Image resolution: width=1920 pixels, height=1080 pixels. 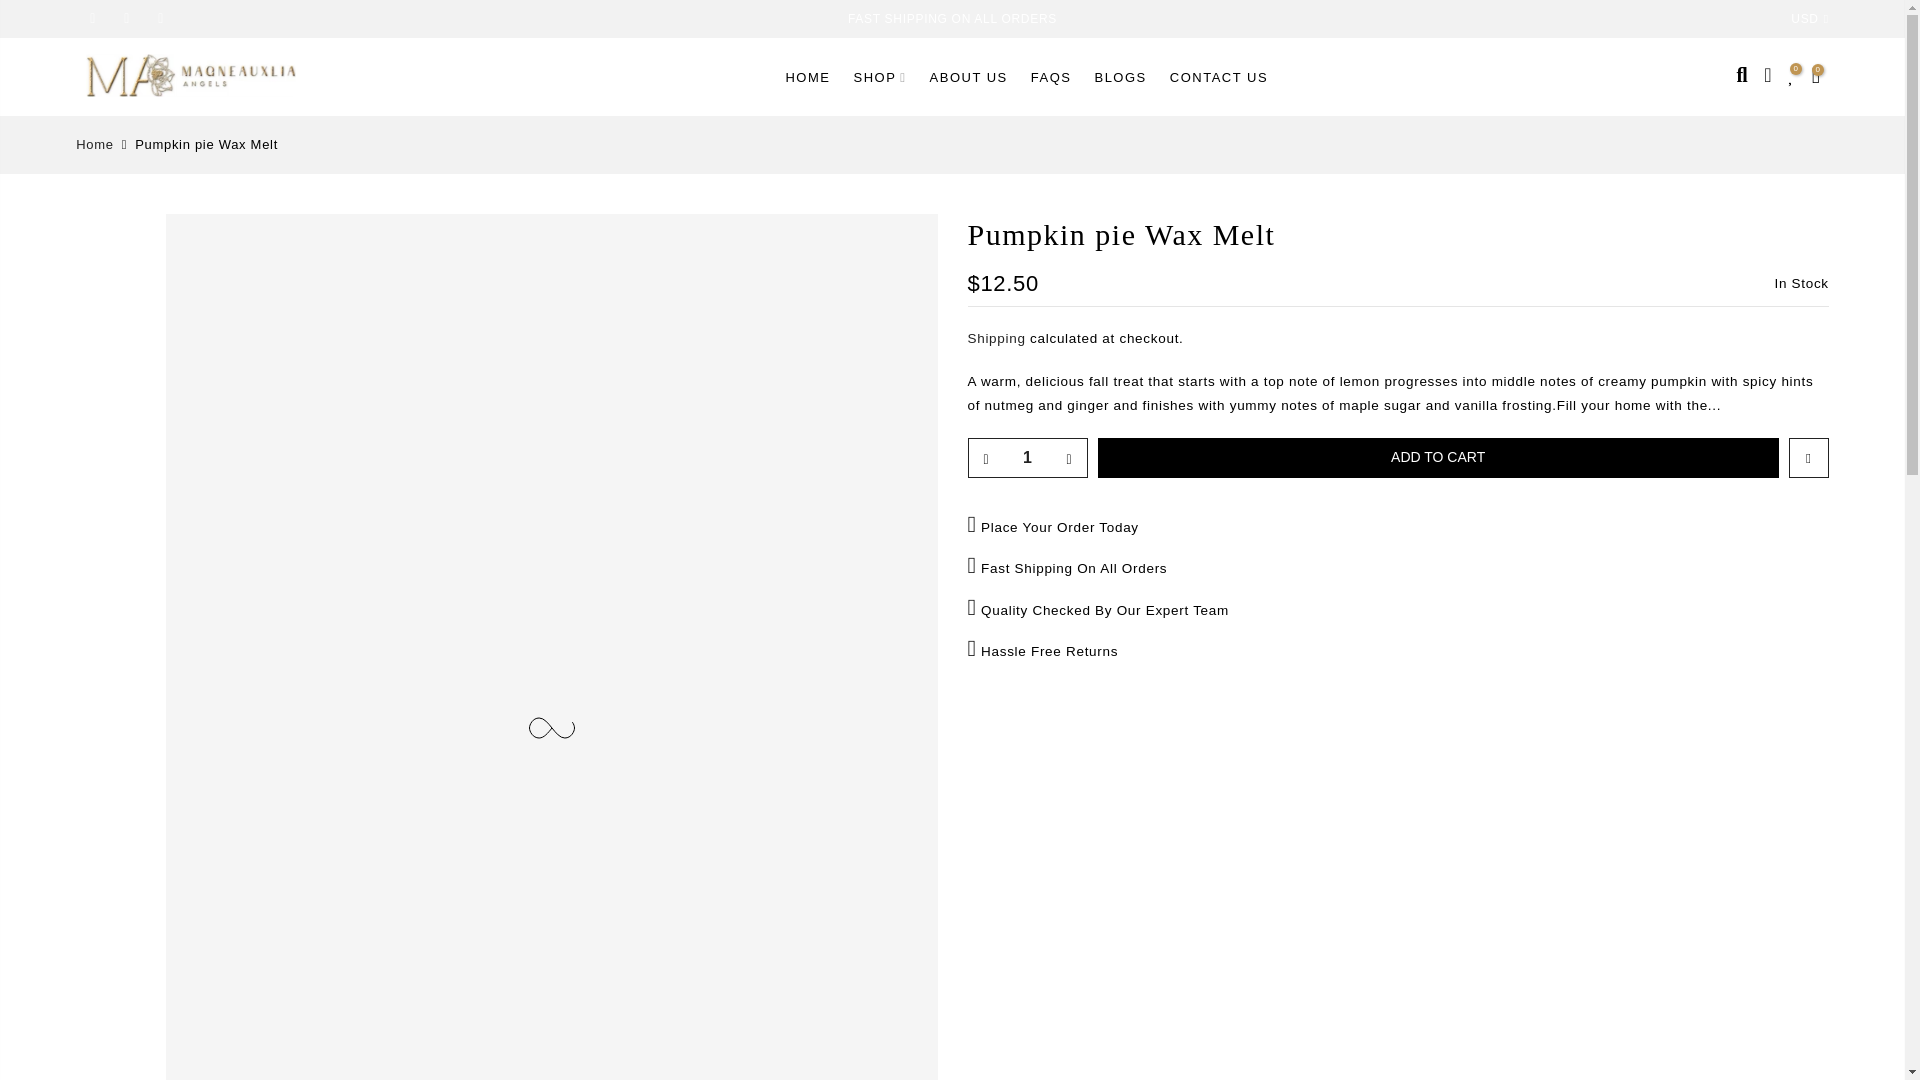 I want to click on CONTACT US, so click(x=1218, y=77).